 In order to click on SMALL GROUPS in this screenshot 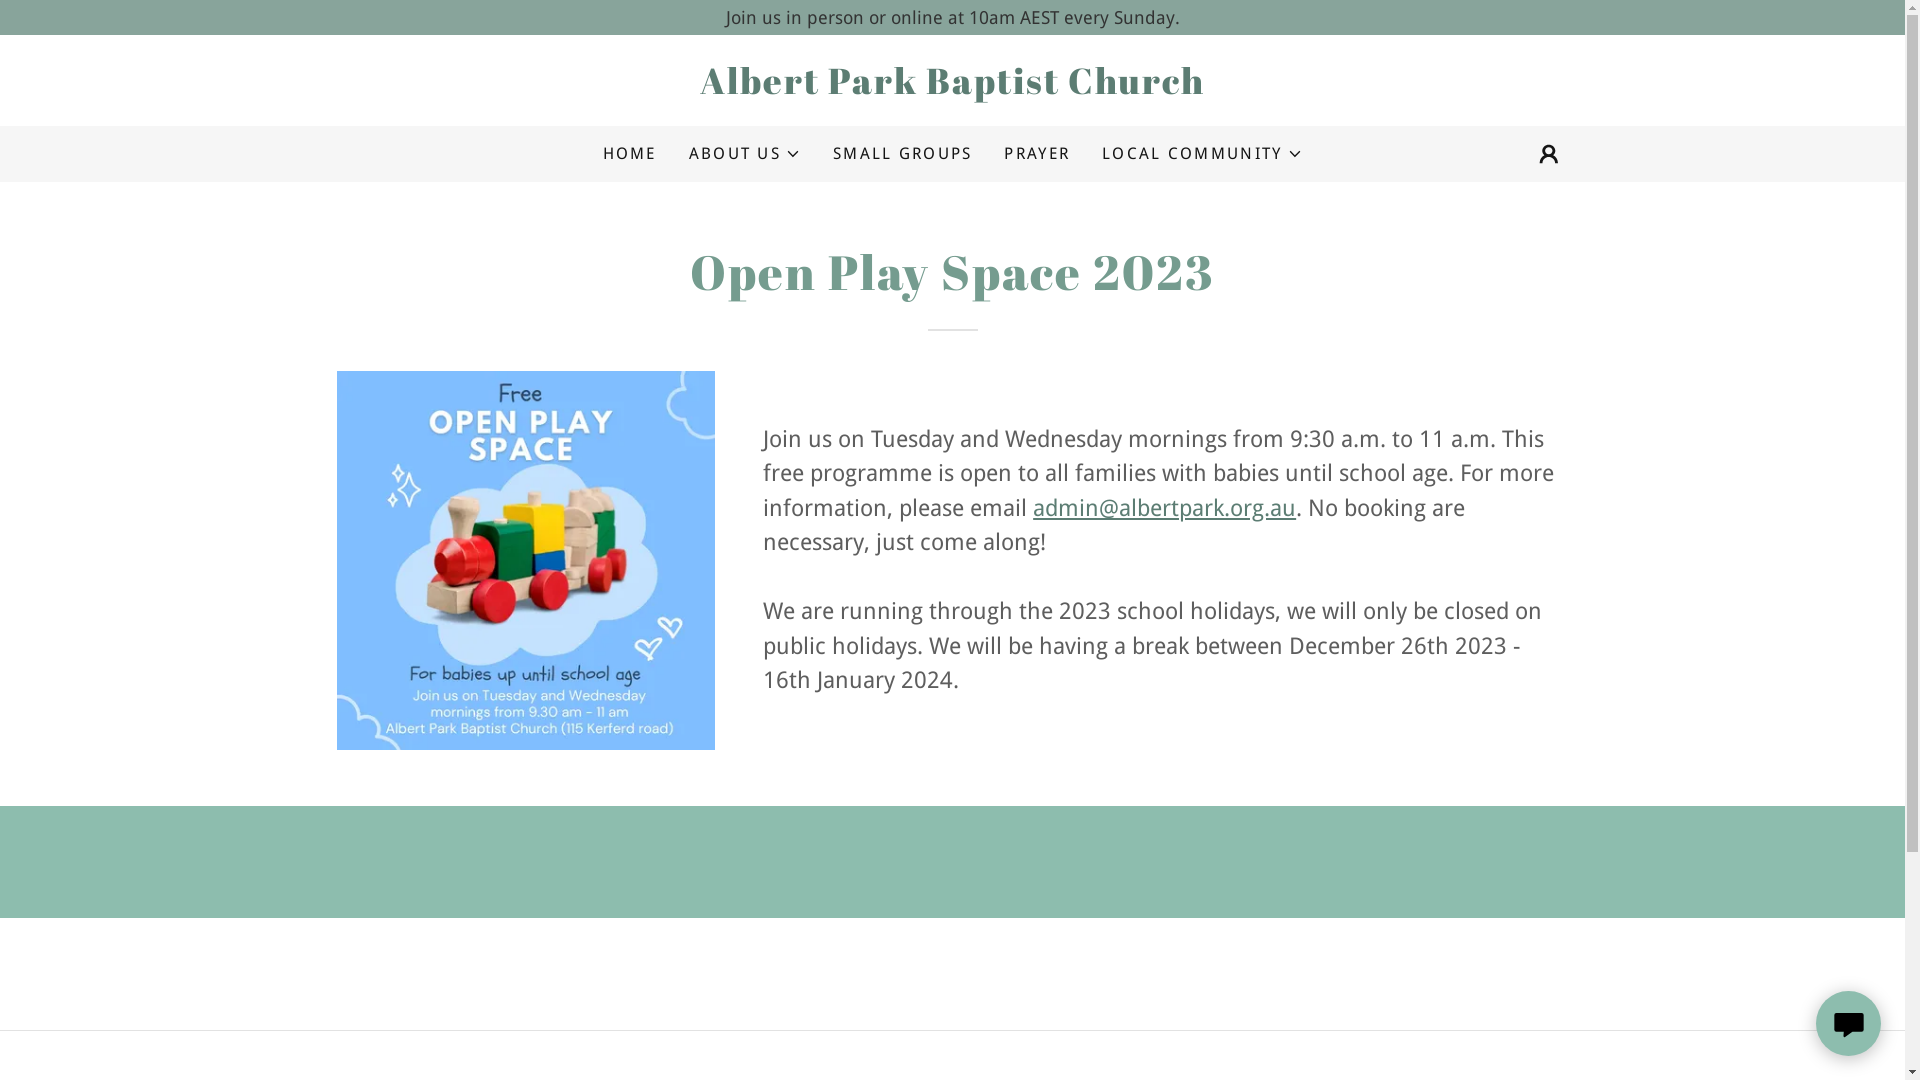, I will do `click(902, 154)`.